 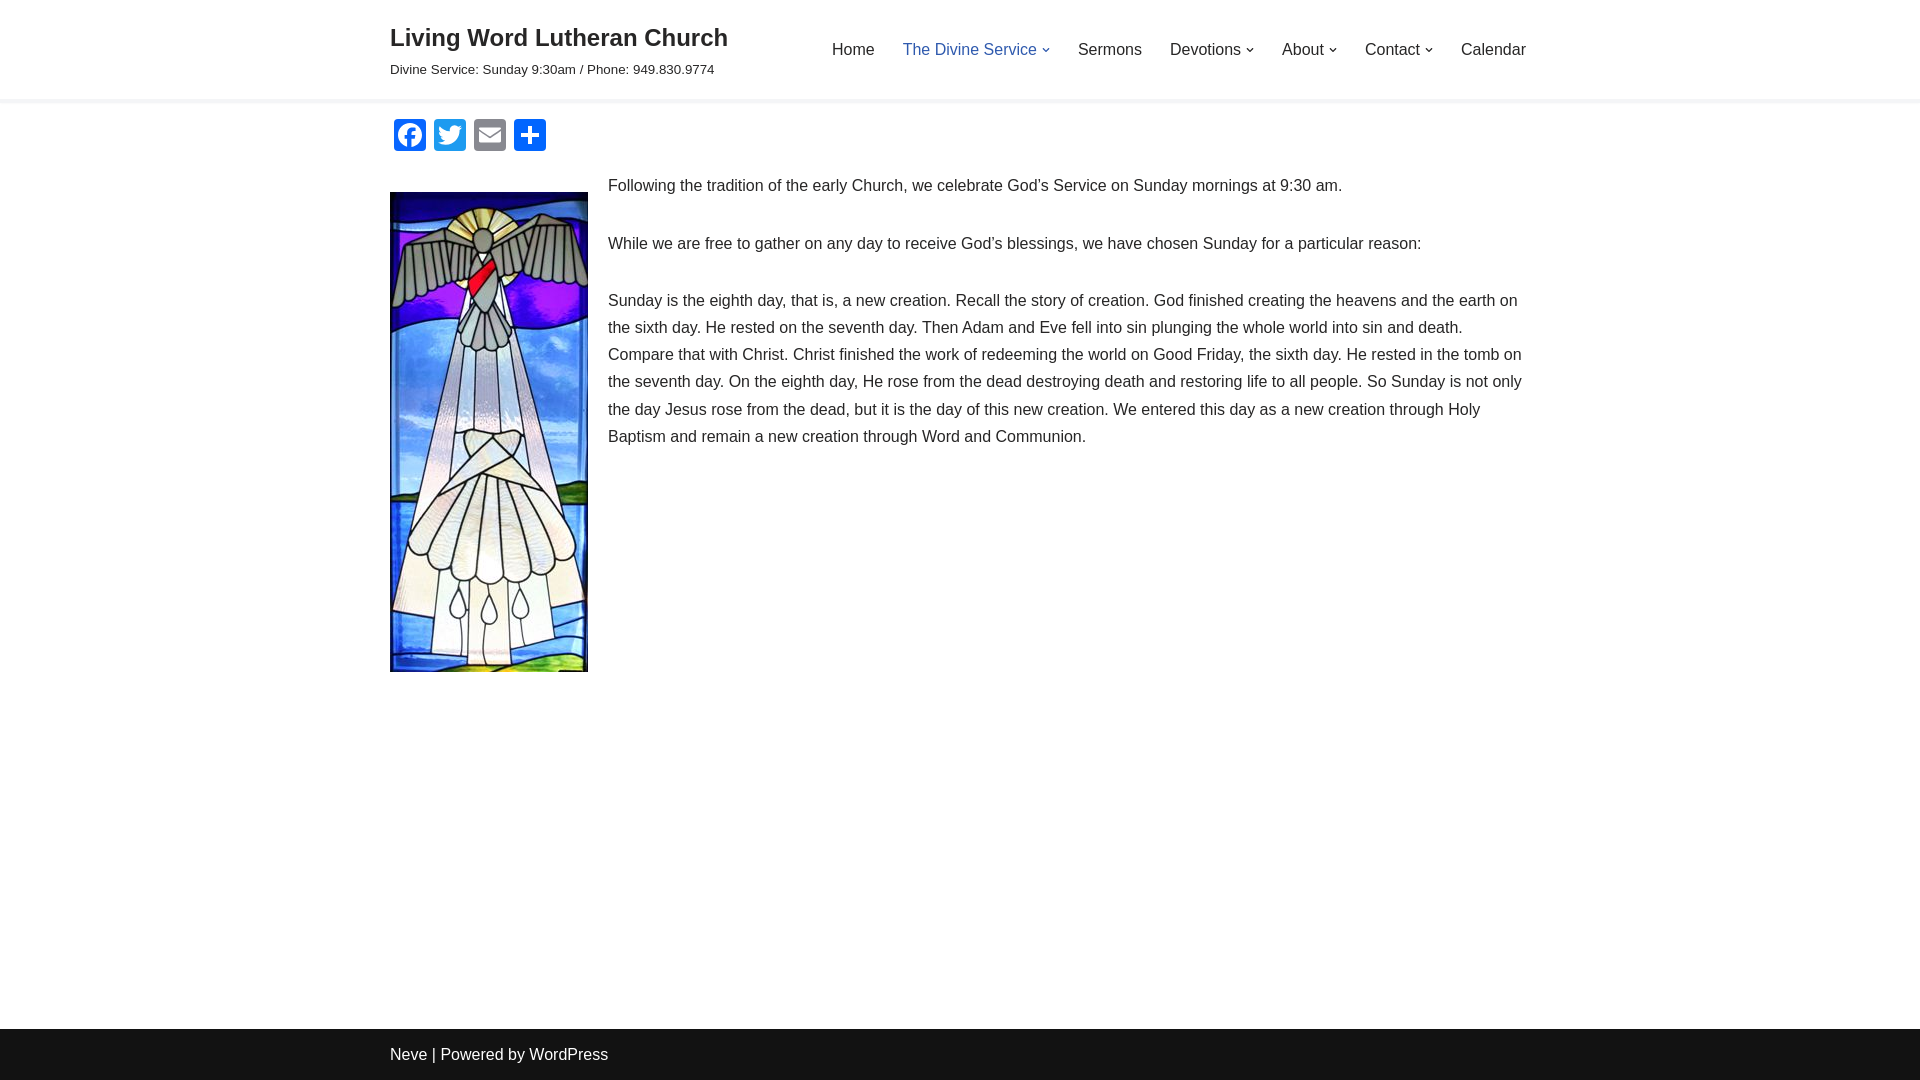 What do you see at coordinates (450, 136) in the screenshot?
I see `Twitter` at bounding box center [450, 136].